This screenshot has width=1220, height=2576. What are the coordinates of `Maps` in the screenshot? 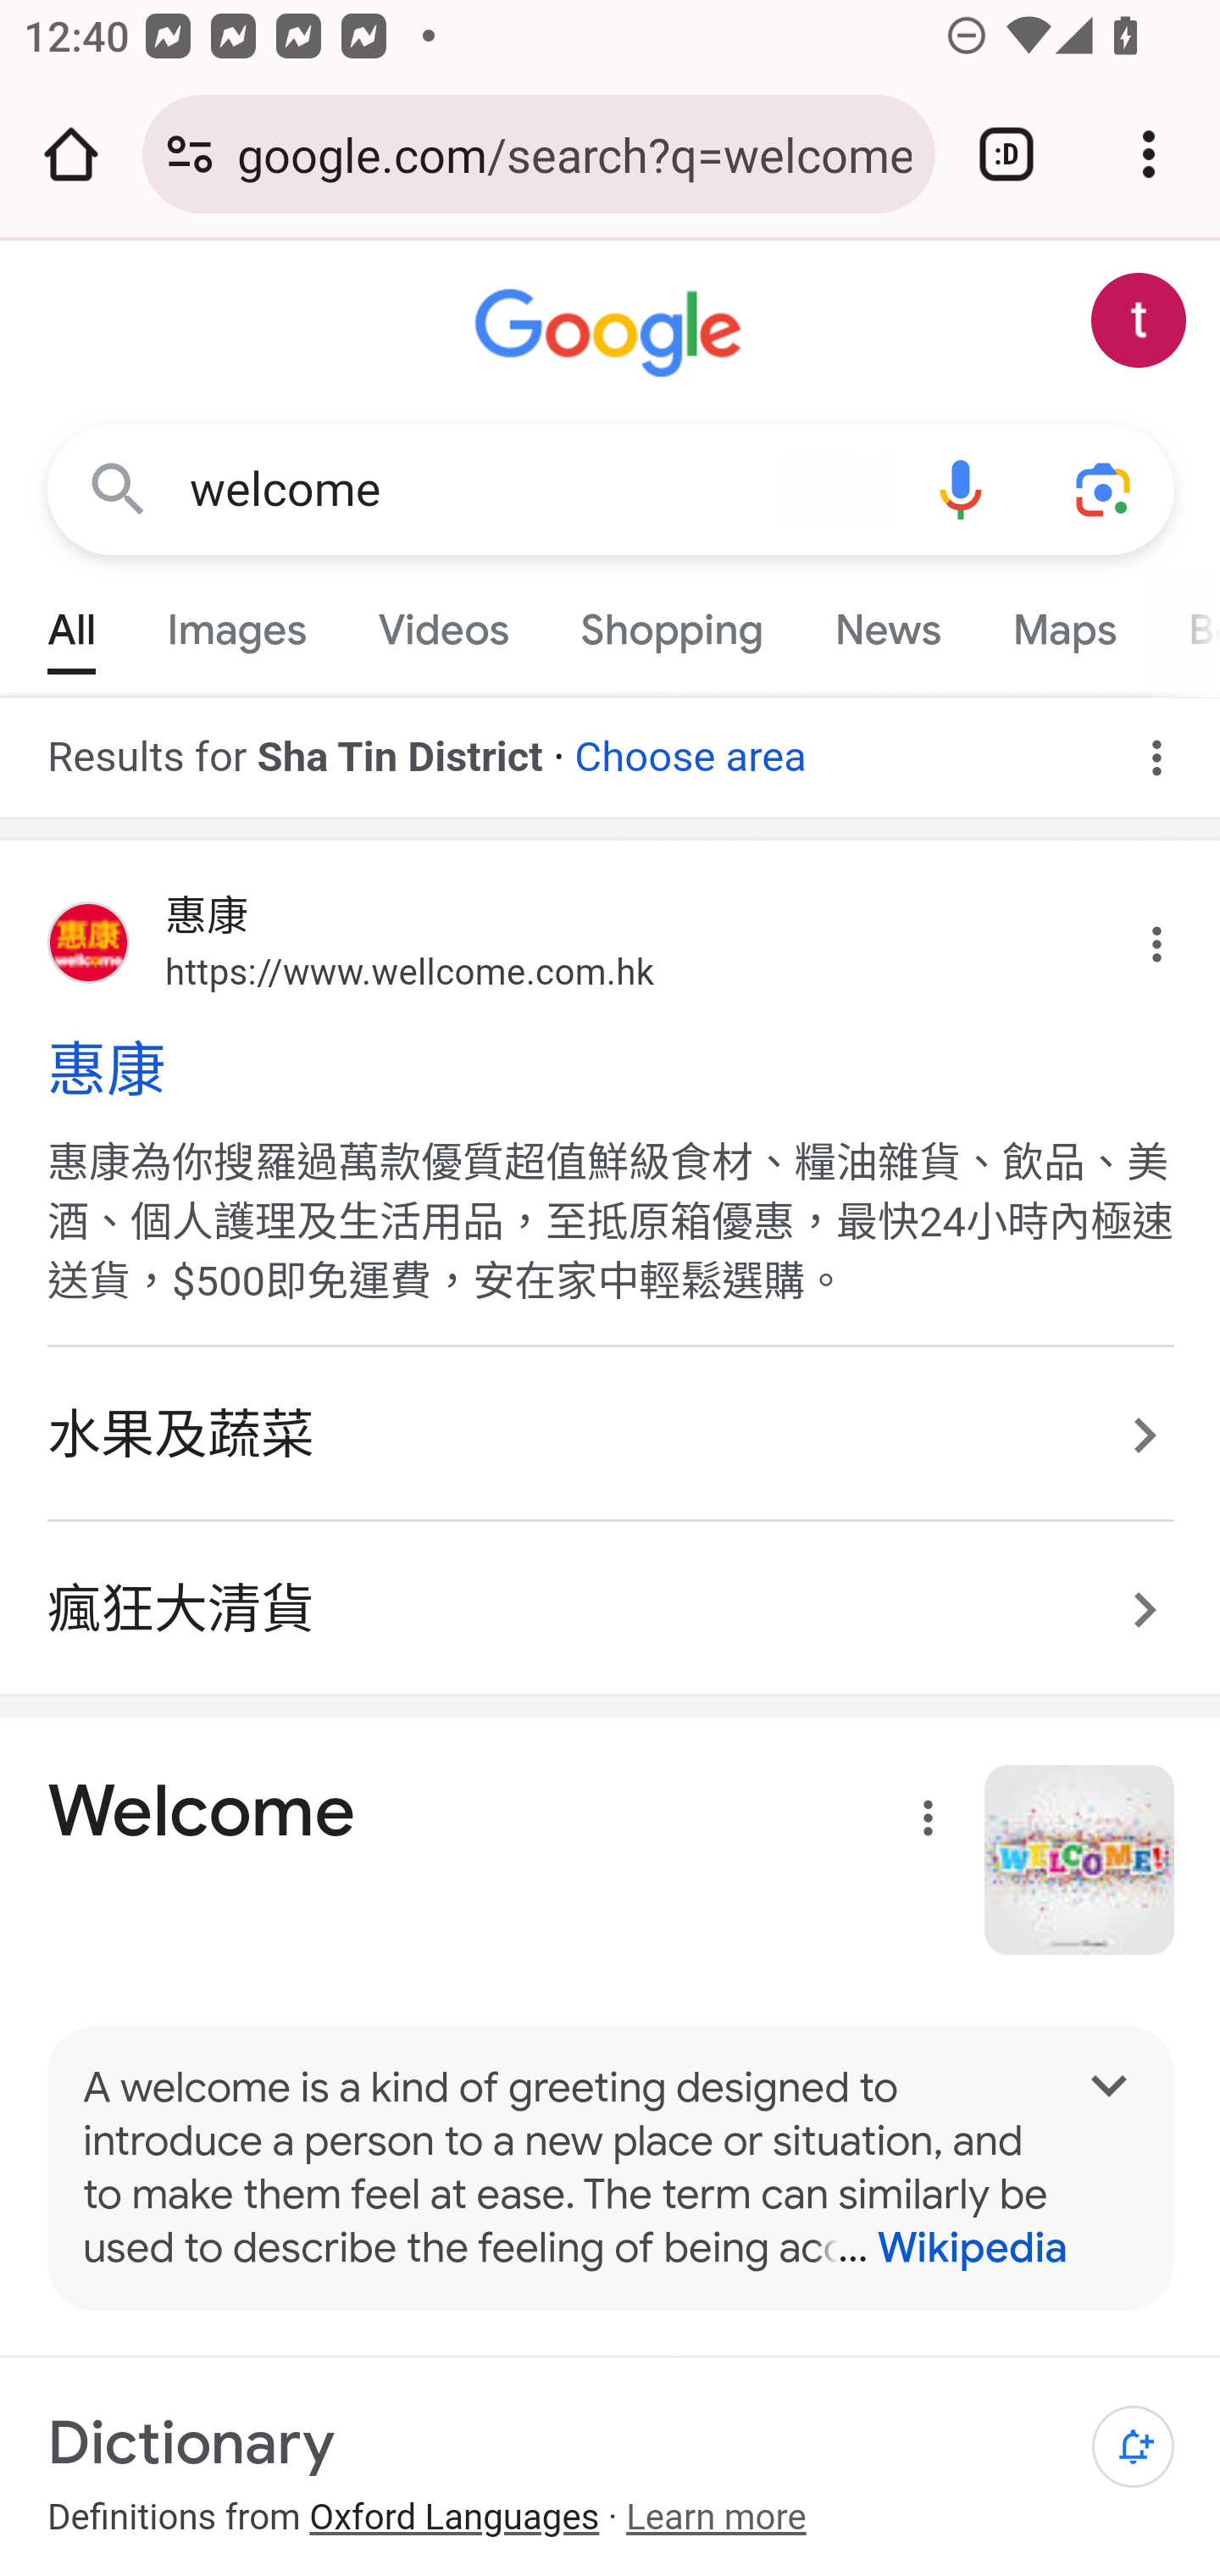 It's located at (1063, 622).